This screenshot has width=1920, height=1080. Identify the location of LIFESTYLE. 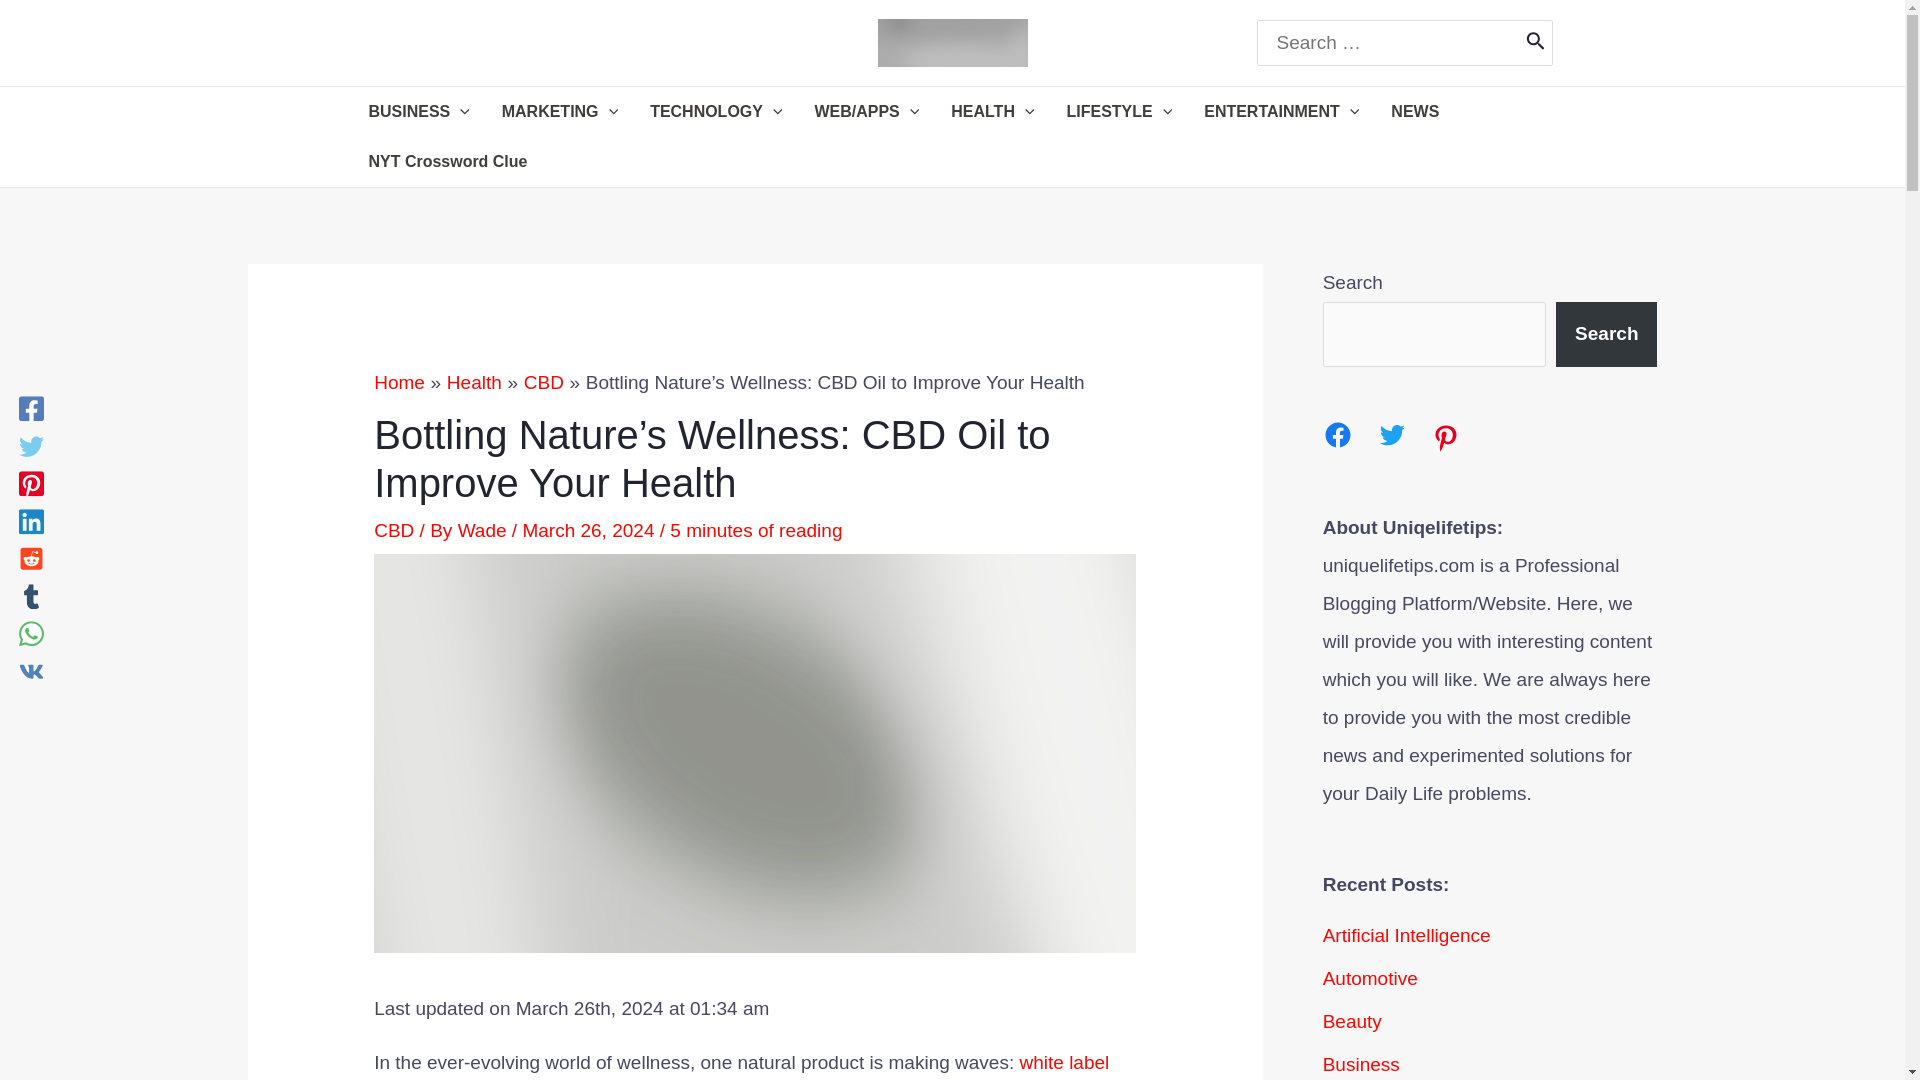
(1119, 112).